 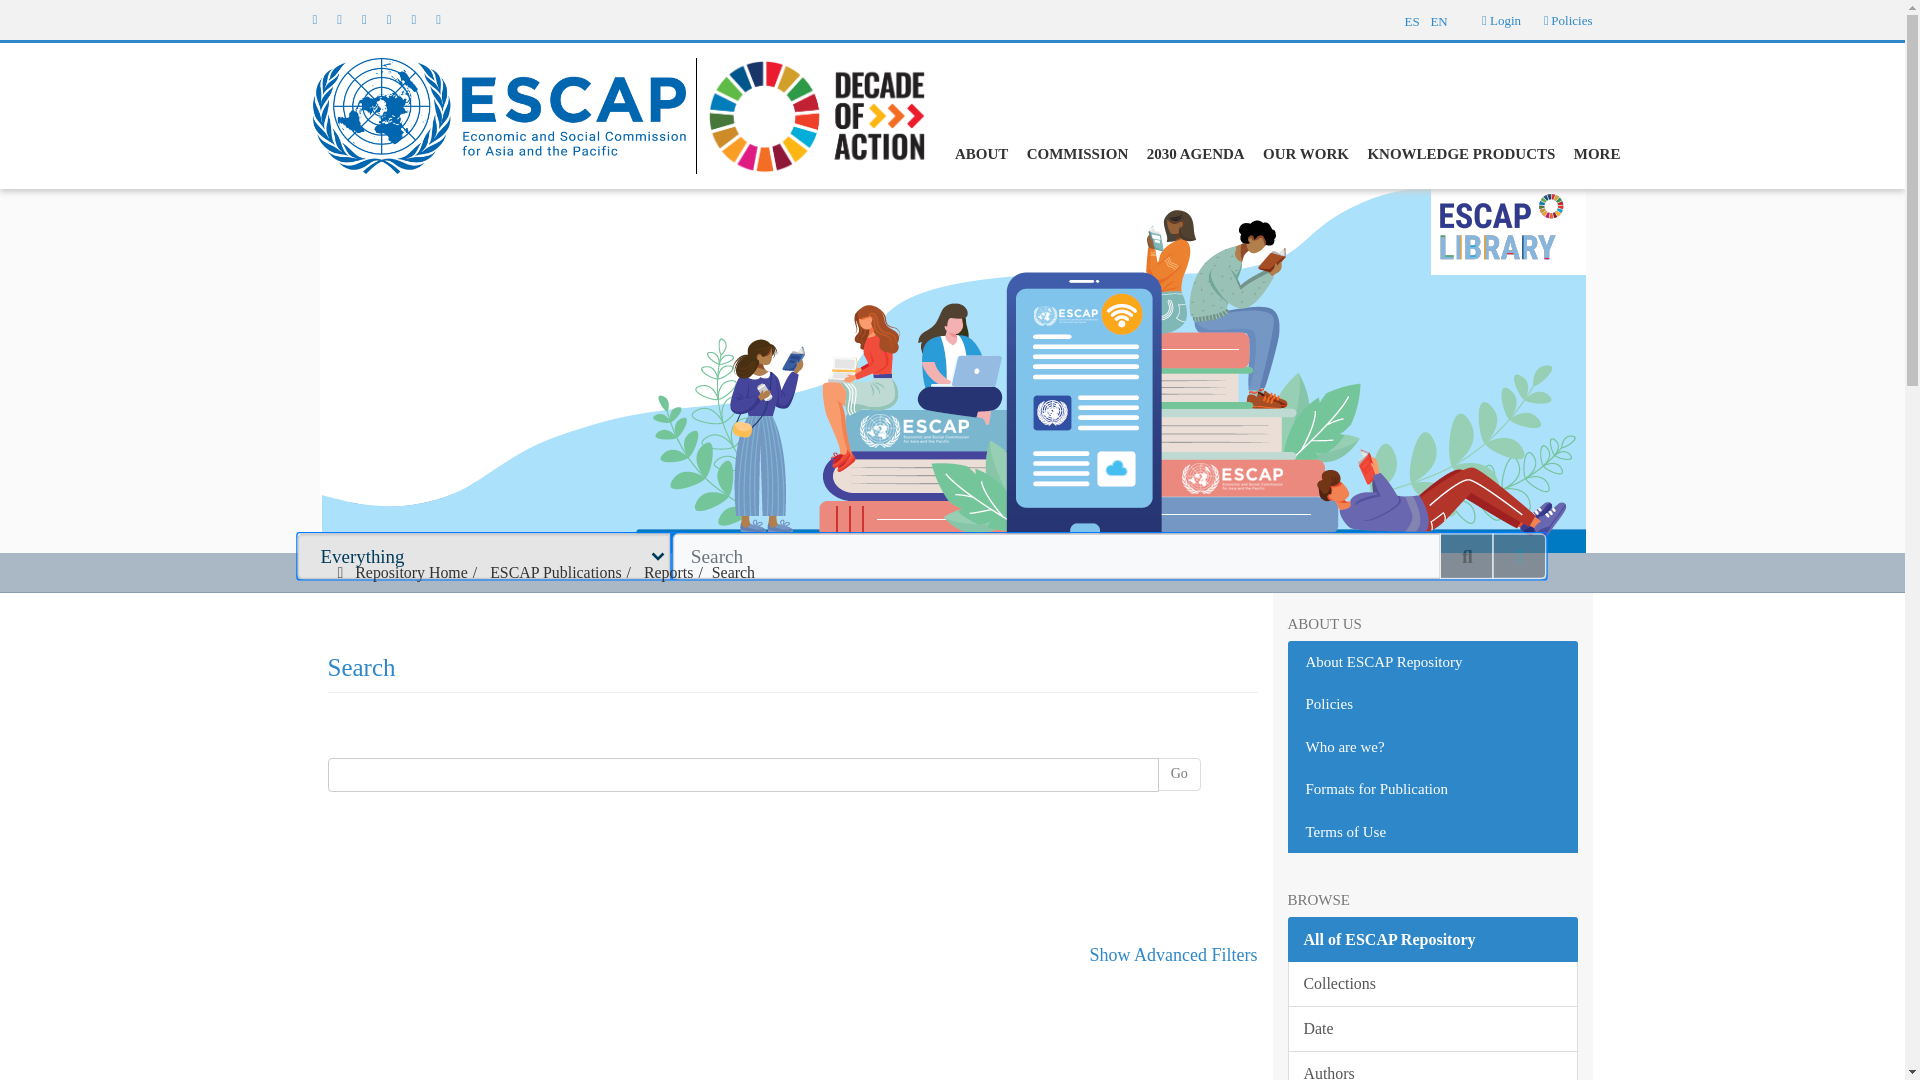 What do you see at coordinates (1410, 18) in the screenshot?
I see `ES` at bounding box center [1410, 18].